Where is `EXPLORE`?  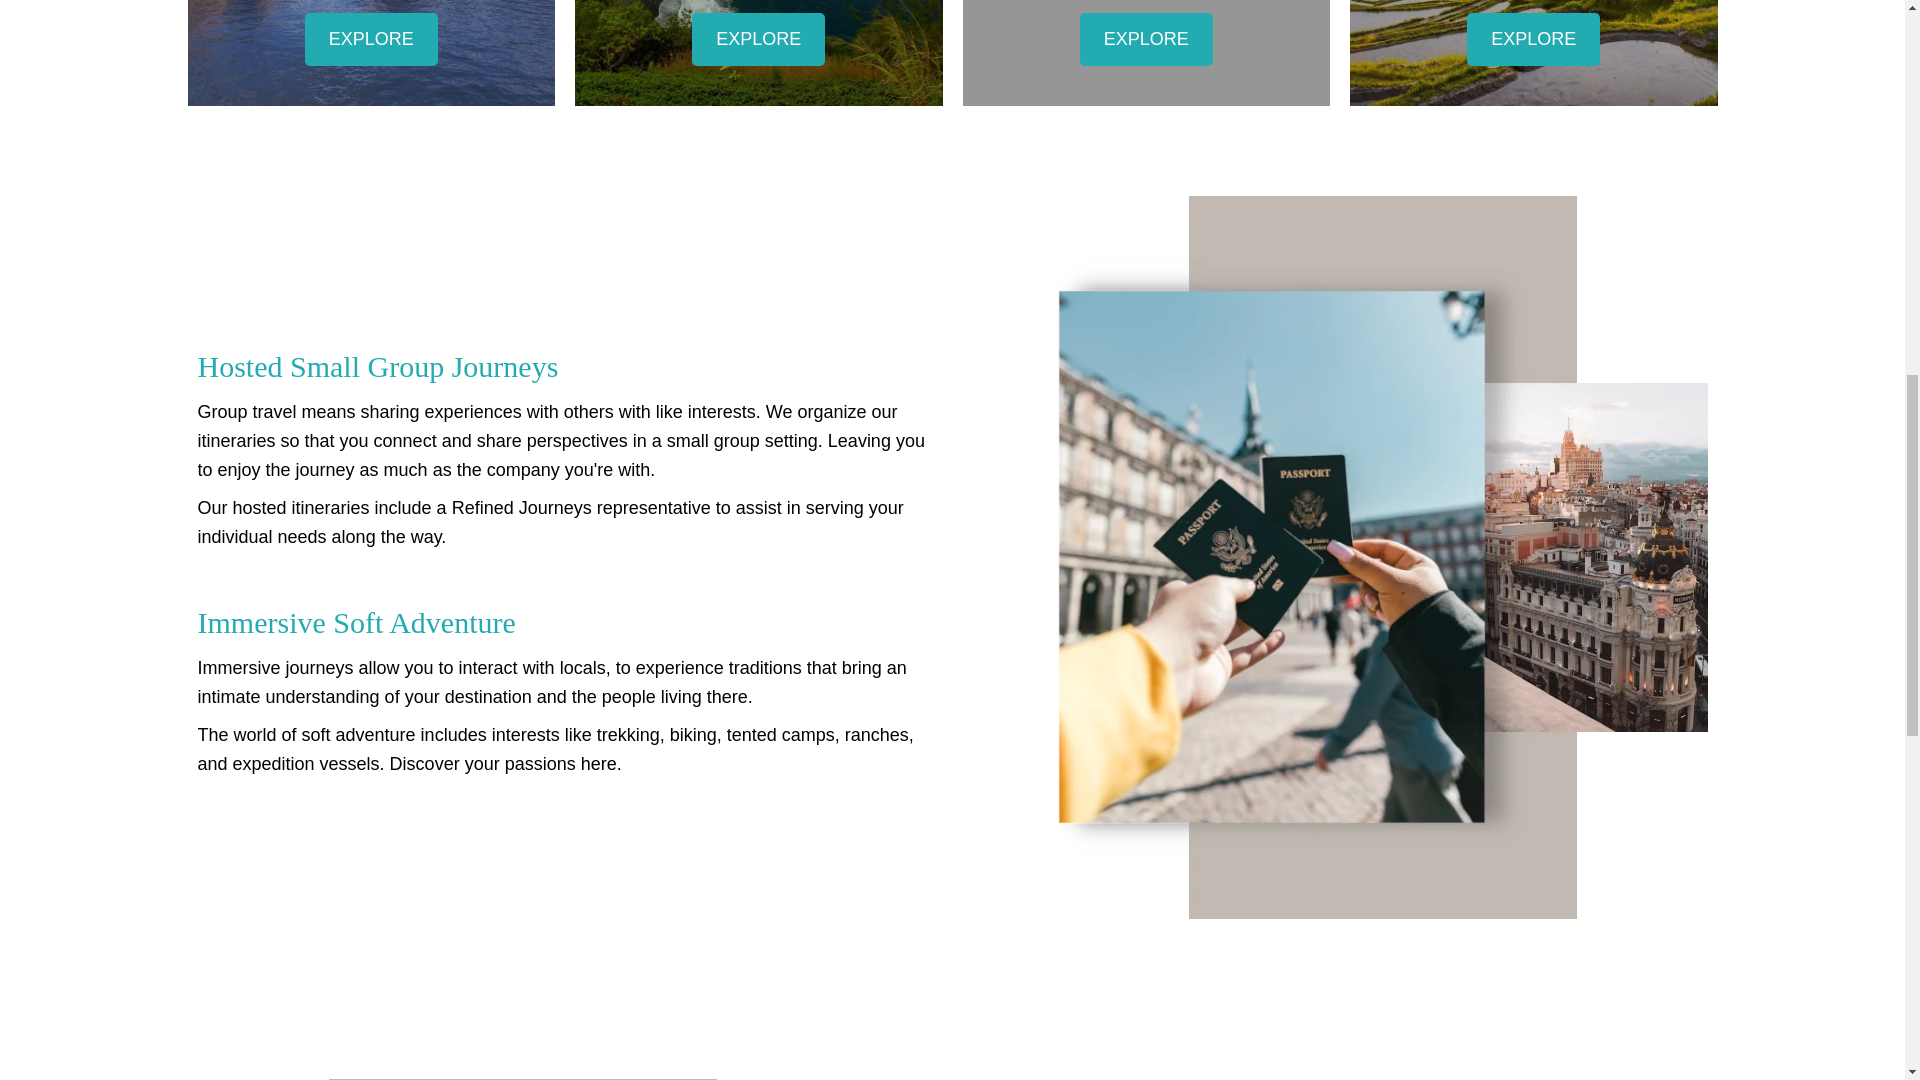 EXPLORE is located at coordinates (371, 38).